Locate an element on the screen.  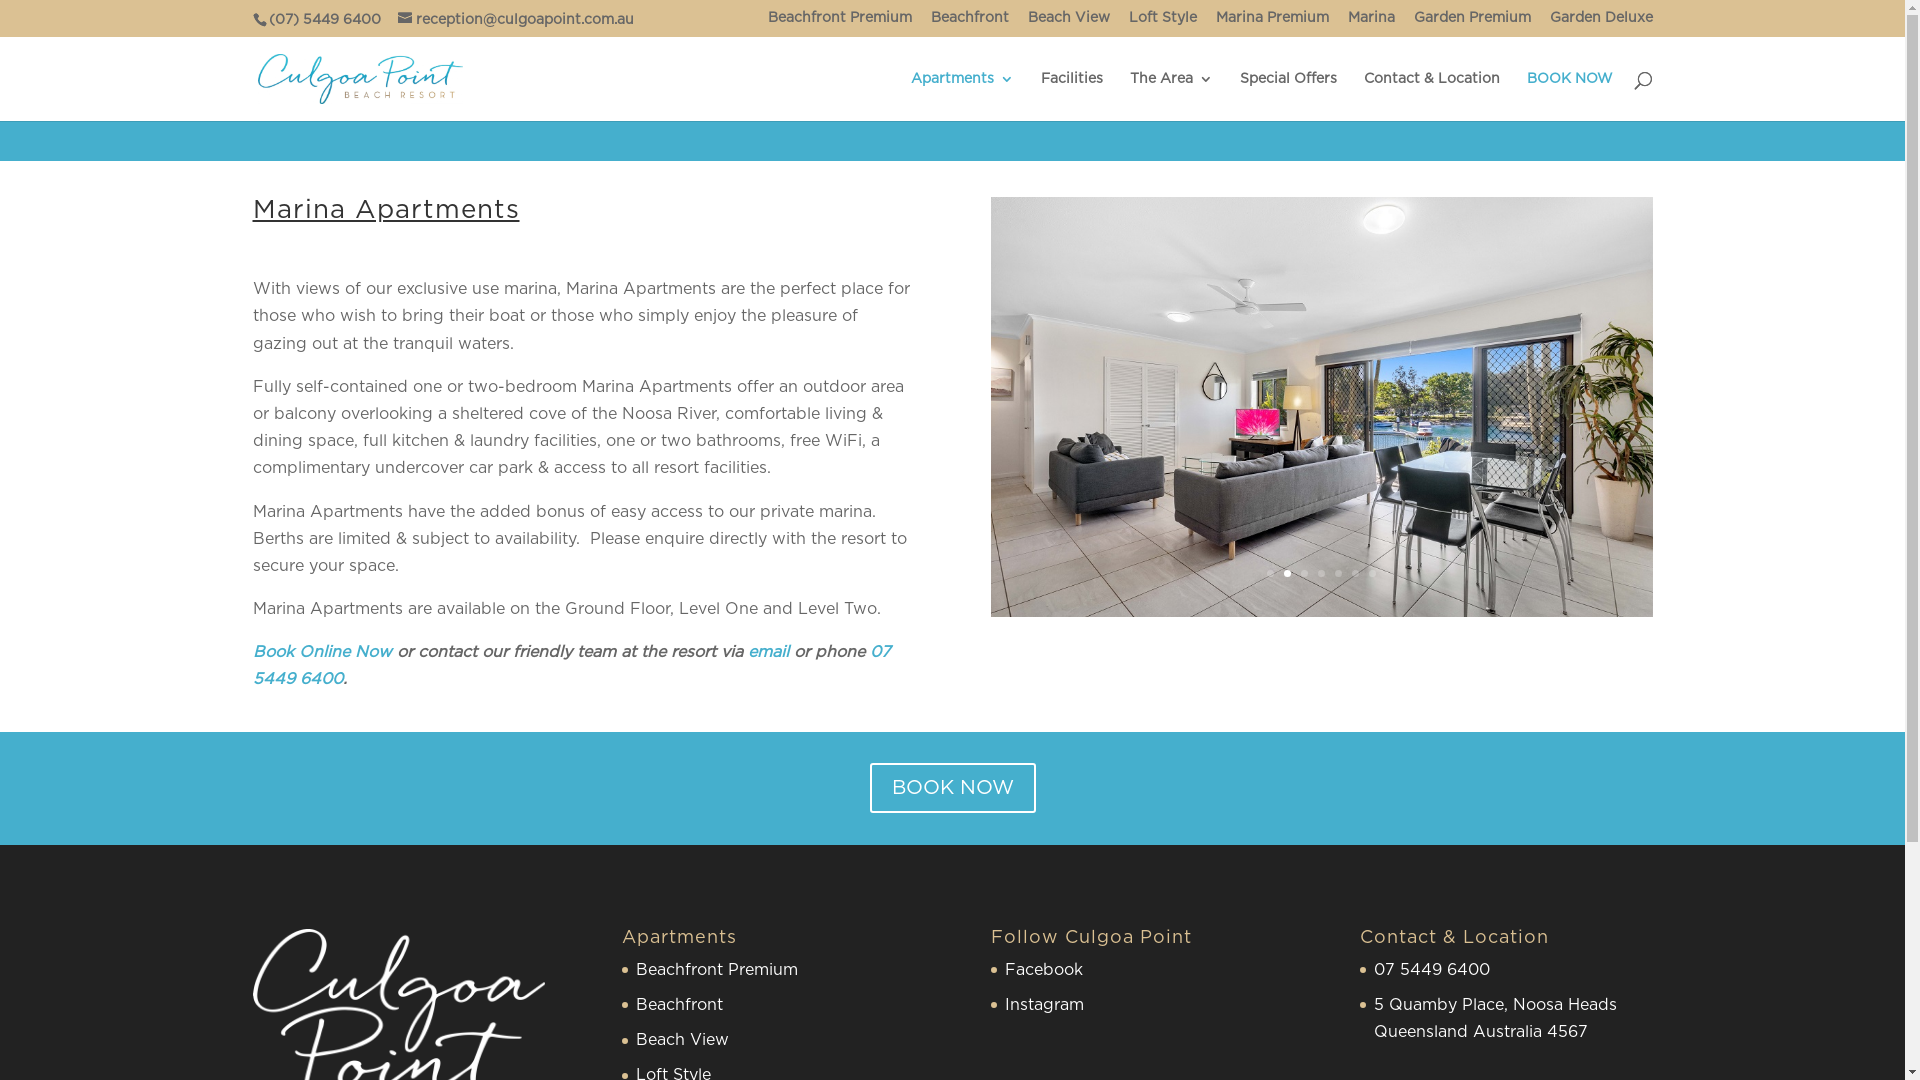
Loft Style is located at coordinates (1162, 22).